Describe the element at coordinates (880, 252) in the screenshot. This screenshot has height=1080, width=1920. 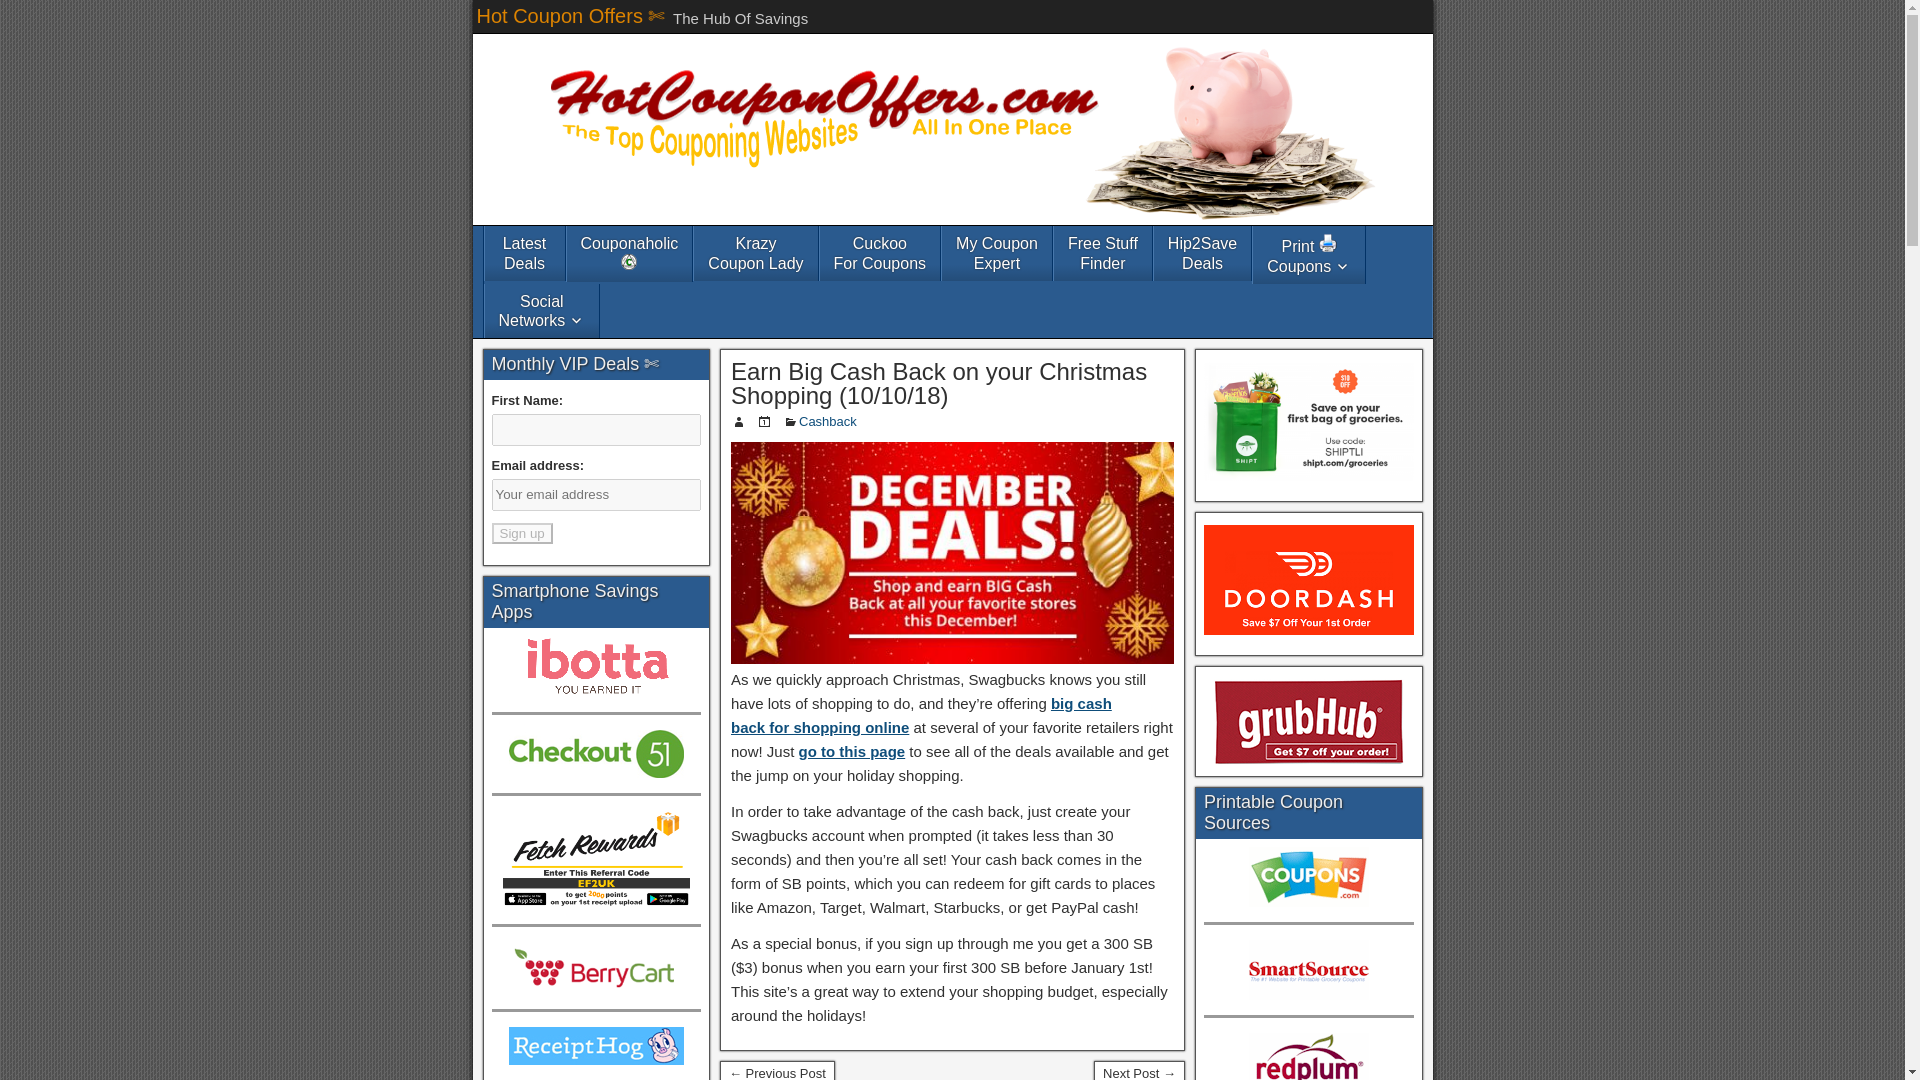
I see `Couponaholic` at that location.